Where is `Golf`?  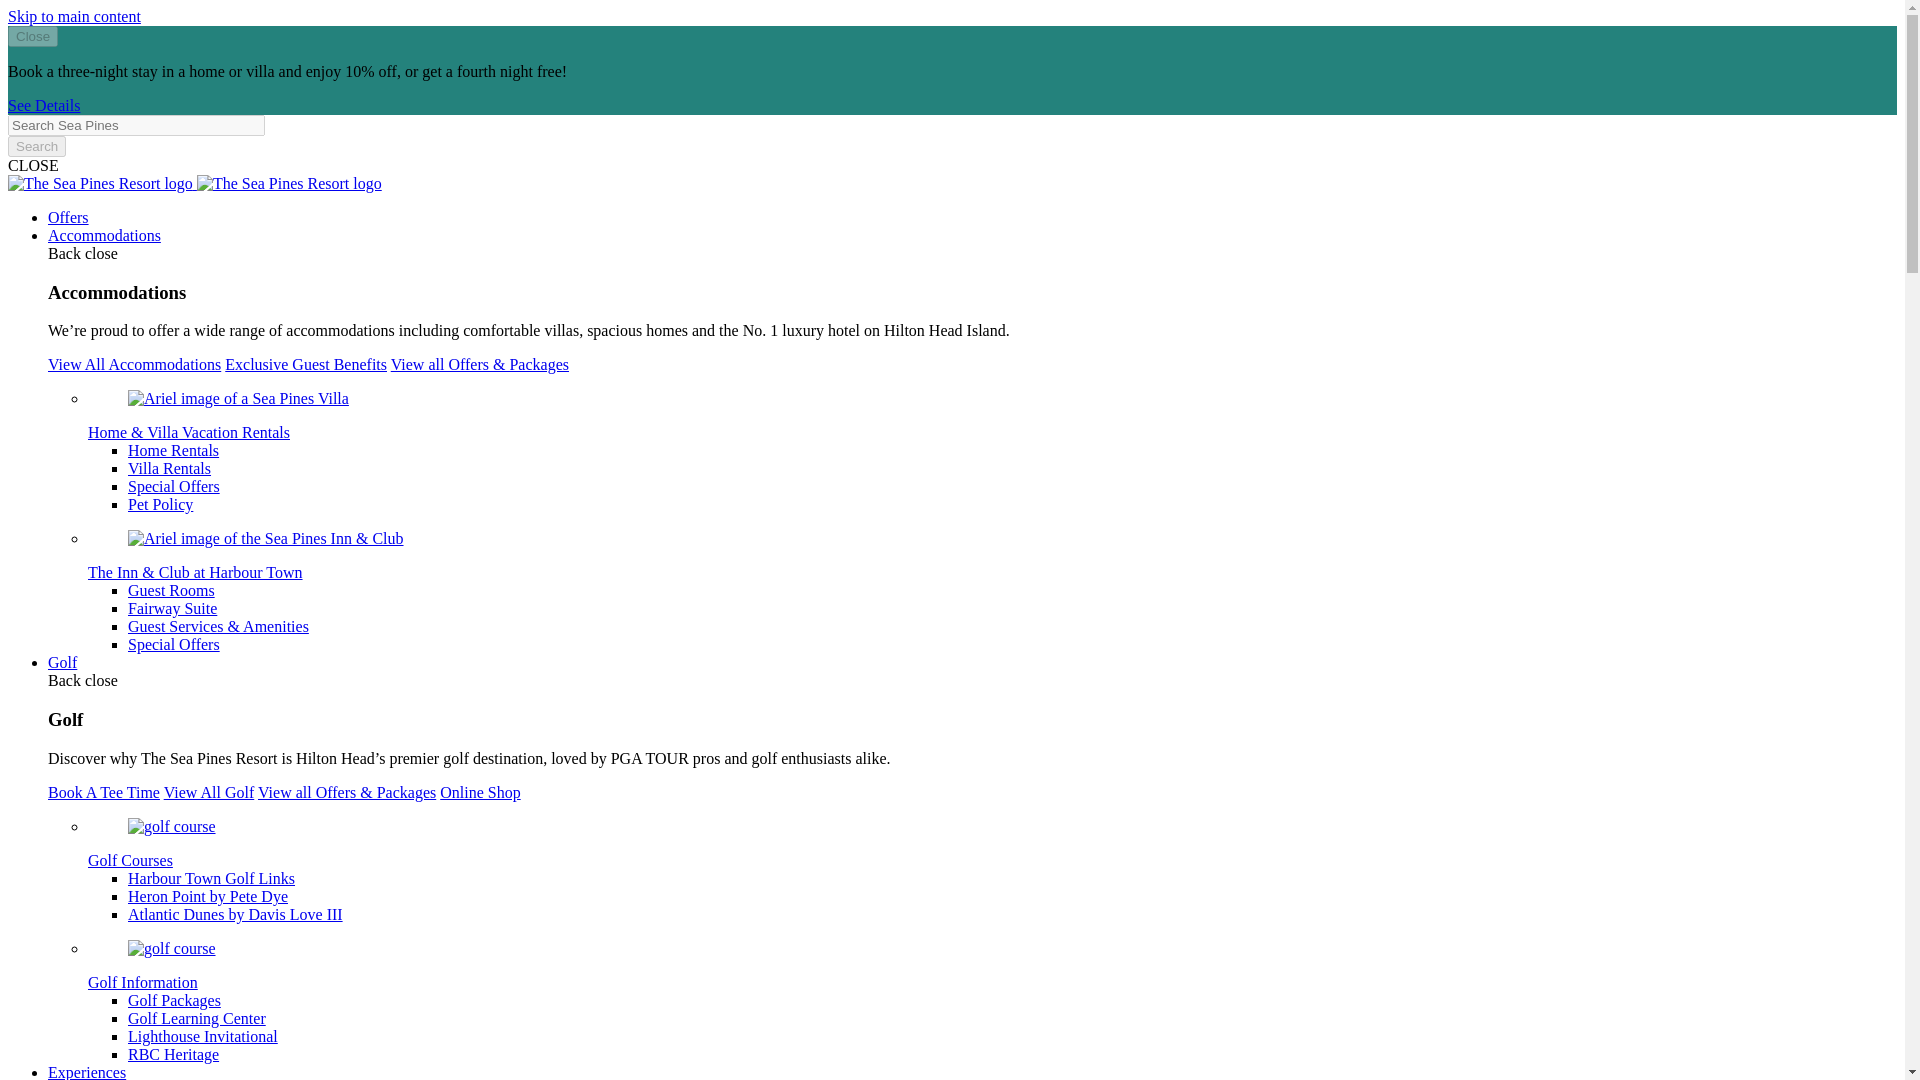 Golf is located at coordinates (62, 662).